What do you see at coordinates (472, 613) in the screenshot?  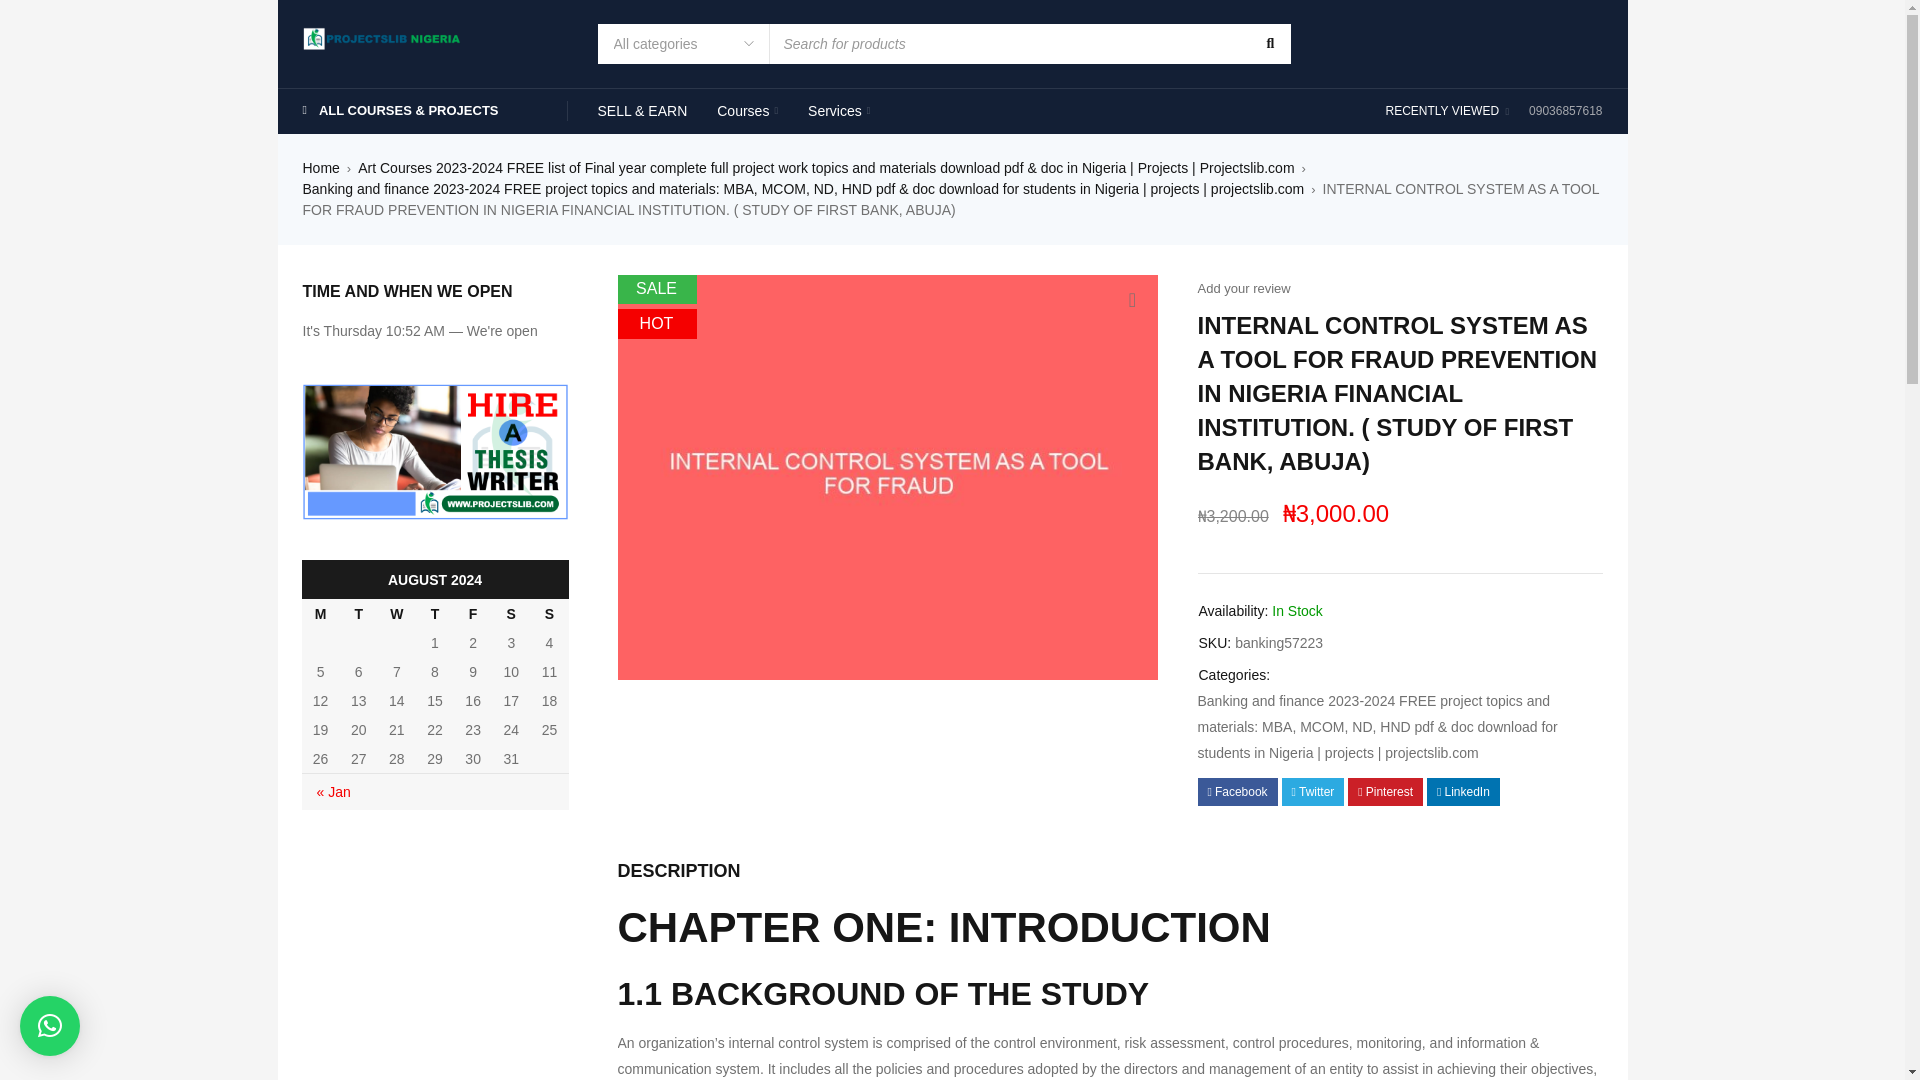 I see `Friday` at bounding box center [472, 613].